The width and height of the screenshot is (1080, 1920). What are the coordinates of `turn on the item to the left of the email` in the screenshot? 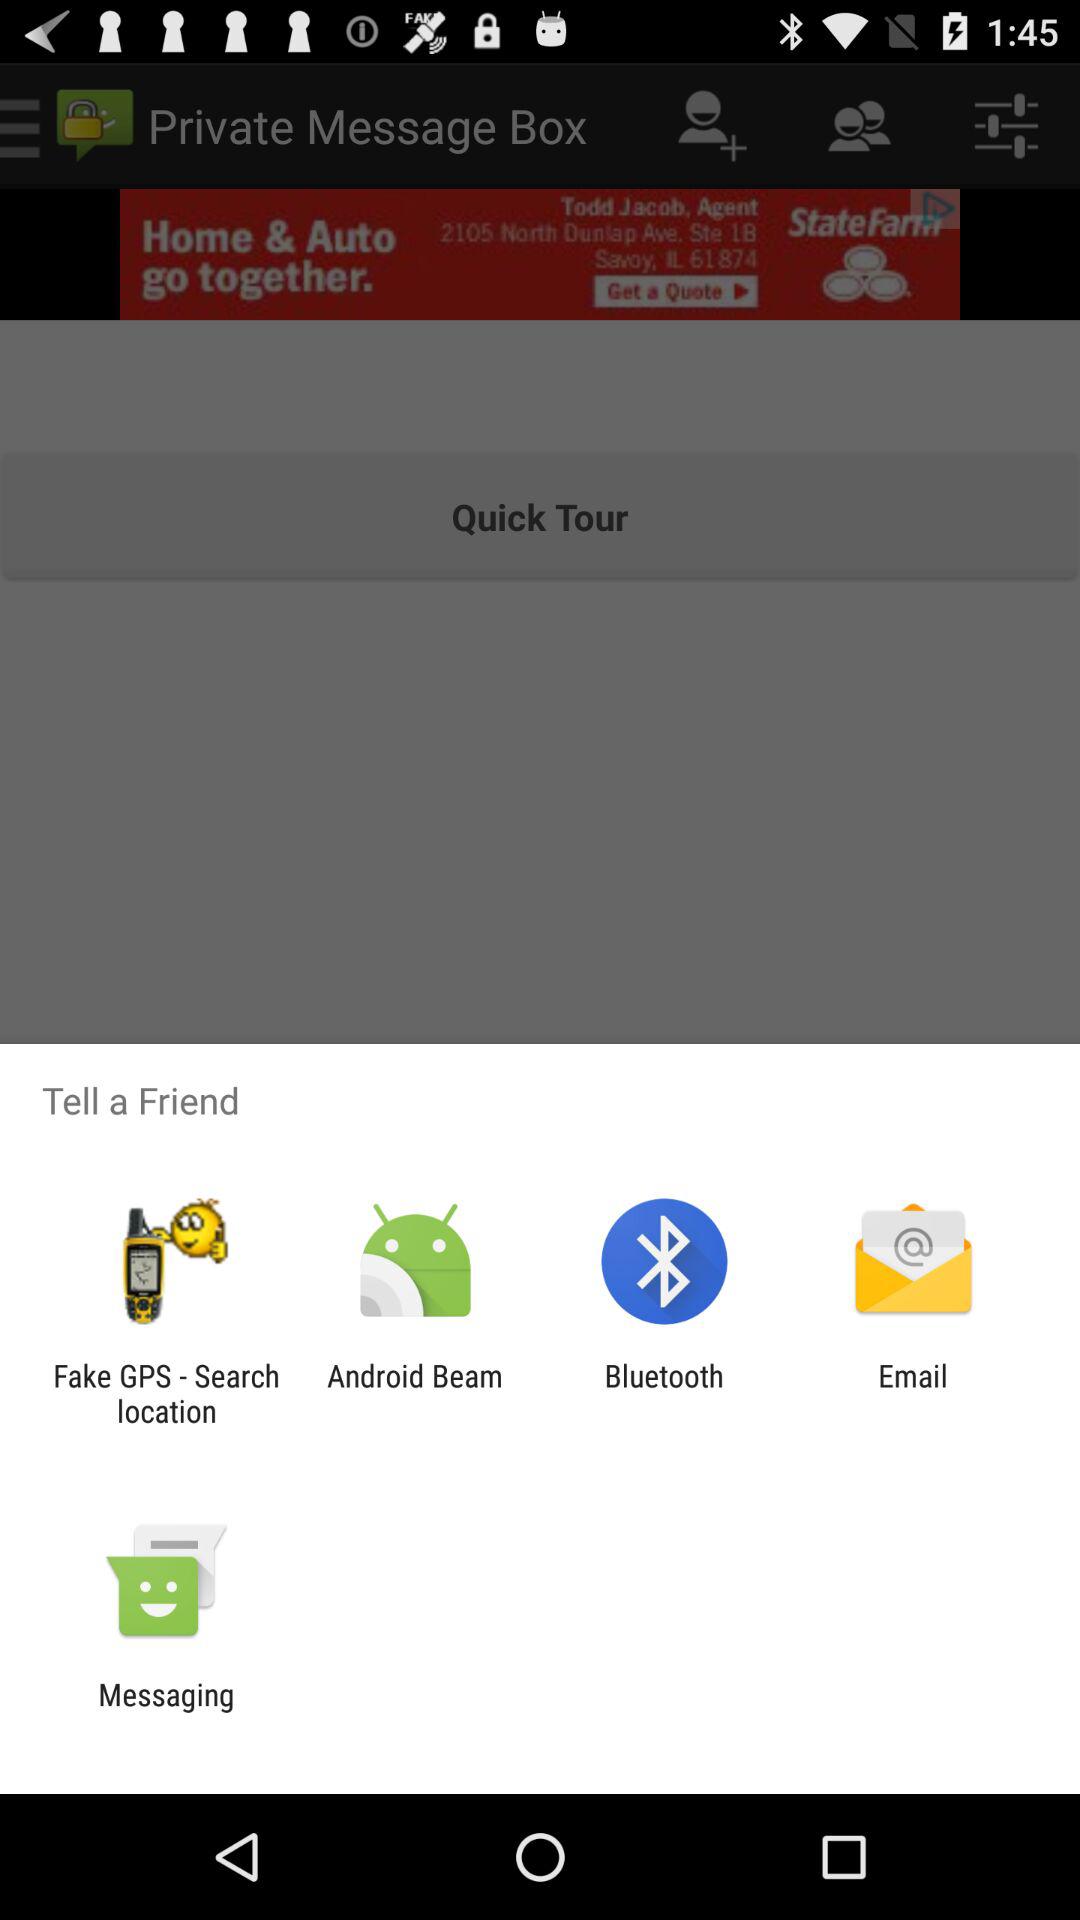 It's located at (664, 1393).